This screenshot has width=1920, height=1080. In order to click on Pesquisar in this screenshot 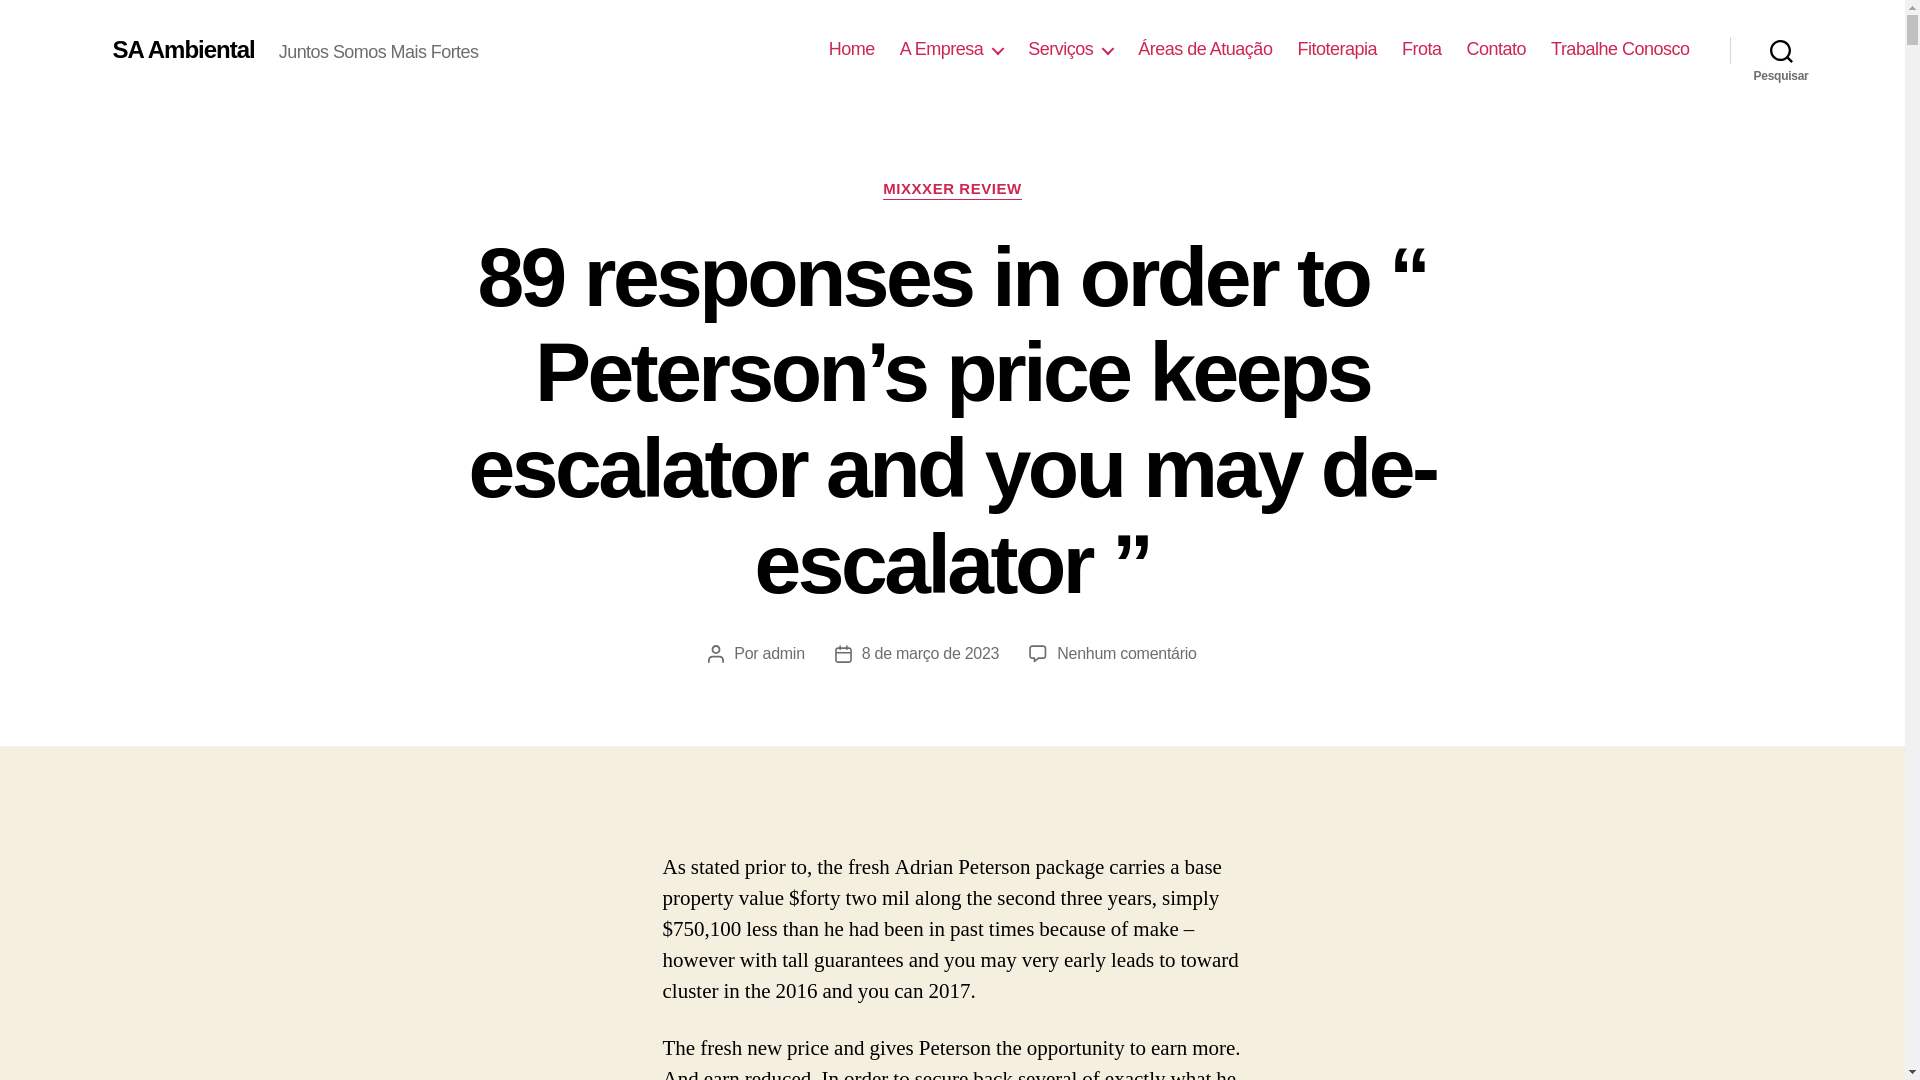, I will do `click(1781, 50)`.